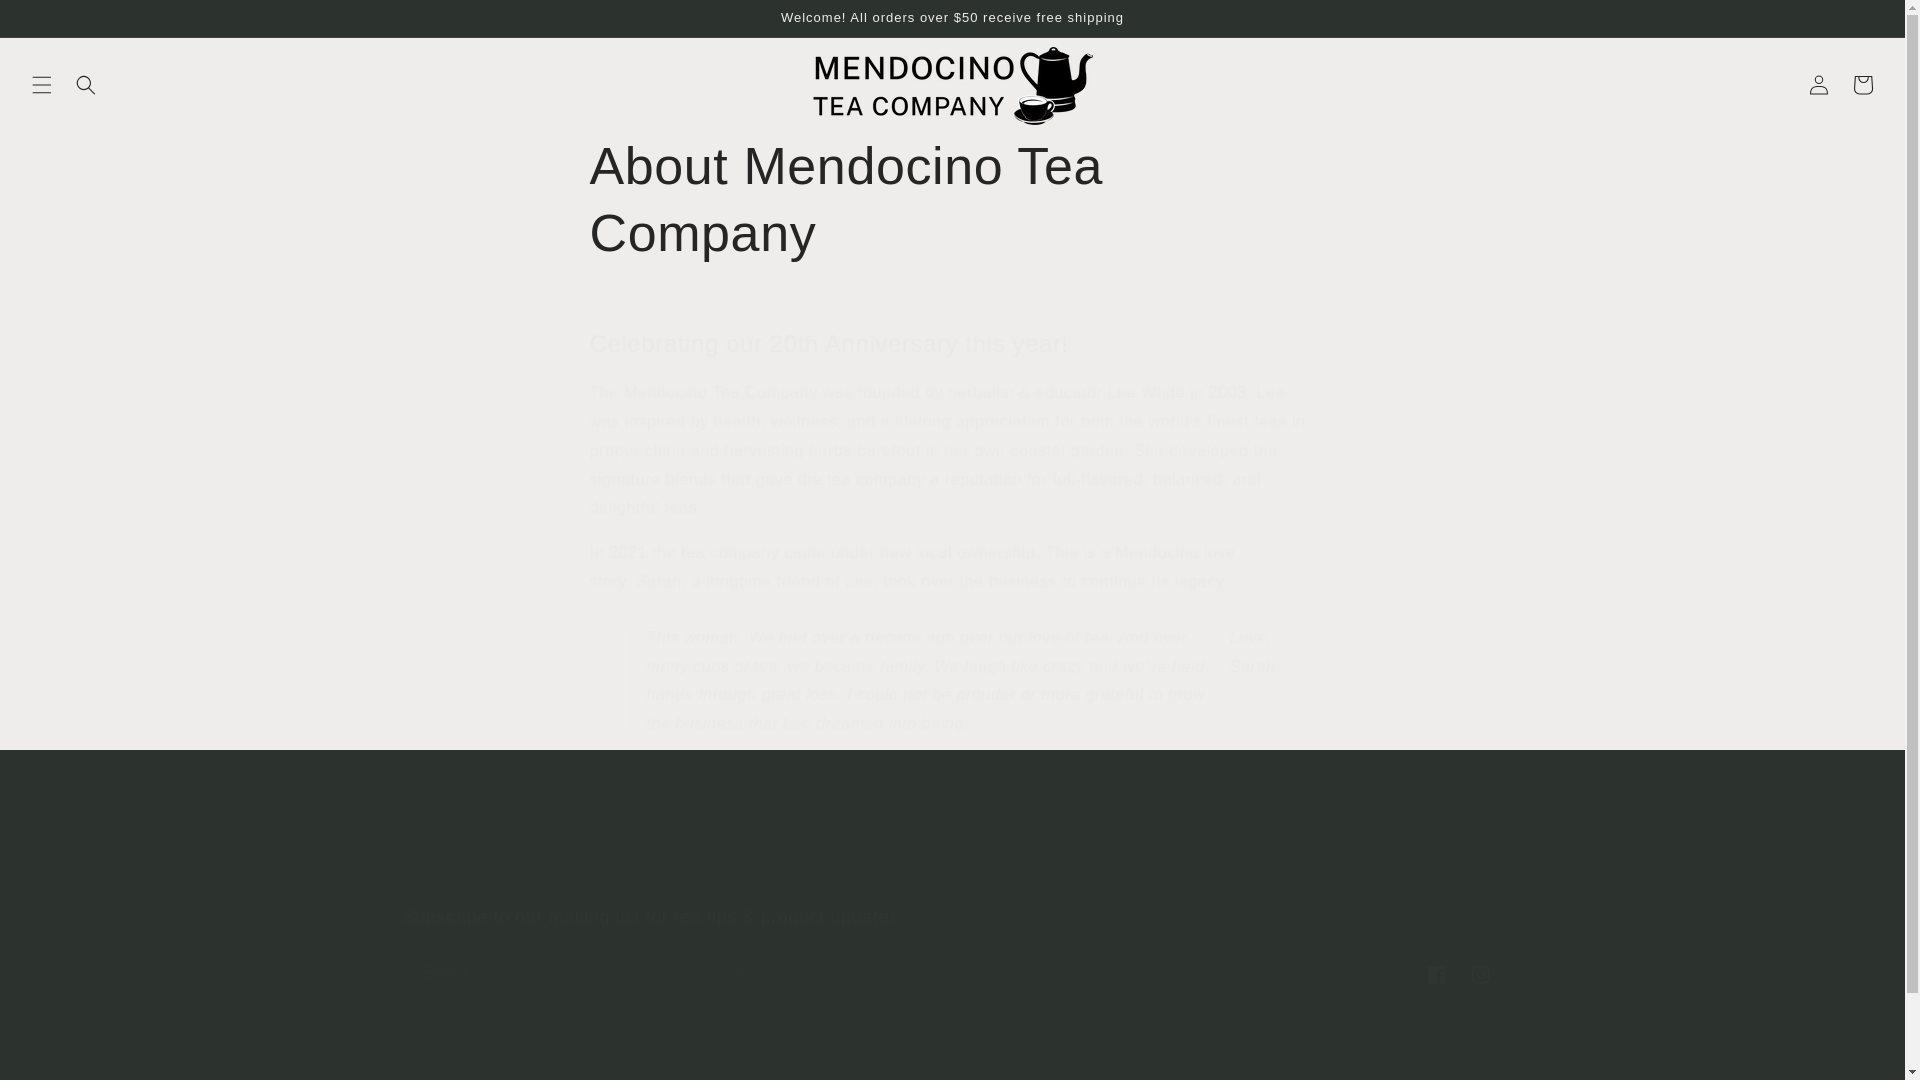 The width and height of the screenshot is (1920, 1080). Describe the element at coordinates (1479, 974) in the screenshot. I see `Instagram` at that location.